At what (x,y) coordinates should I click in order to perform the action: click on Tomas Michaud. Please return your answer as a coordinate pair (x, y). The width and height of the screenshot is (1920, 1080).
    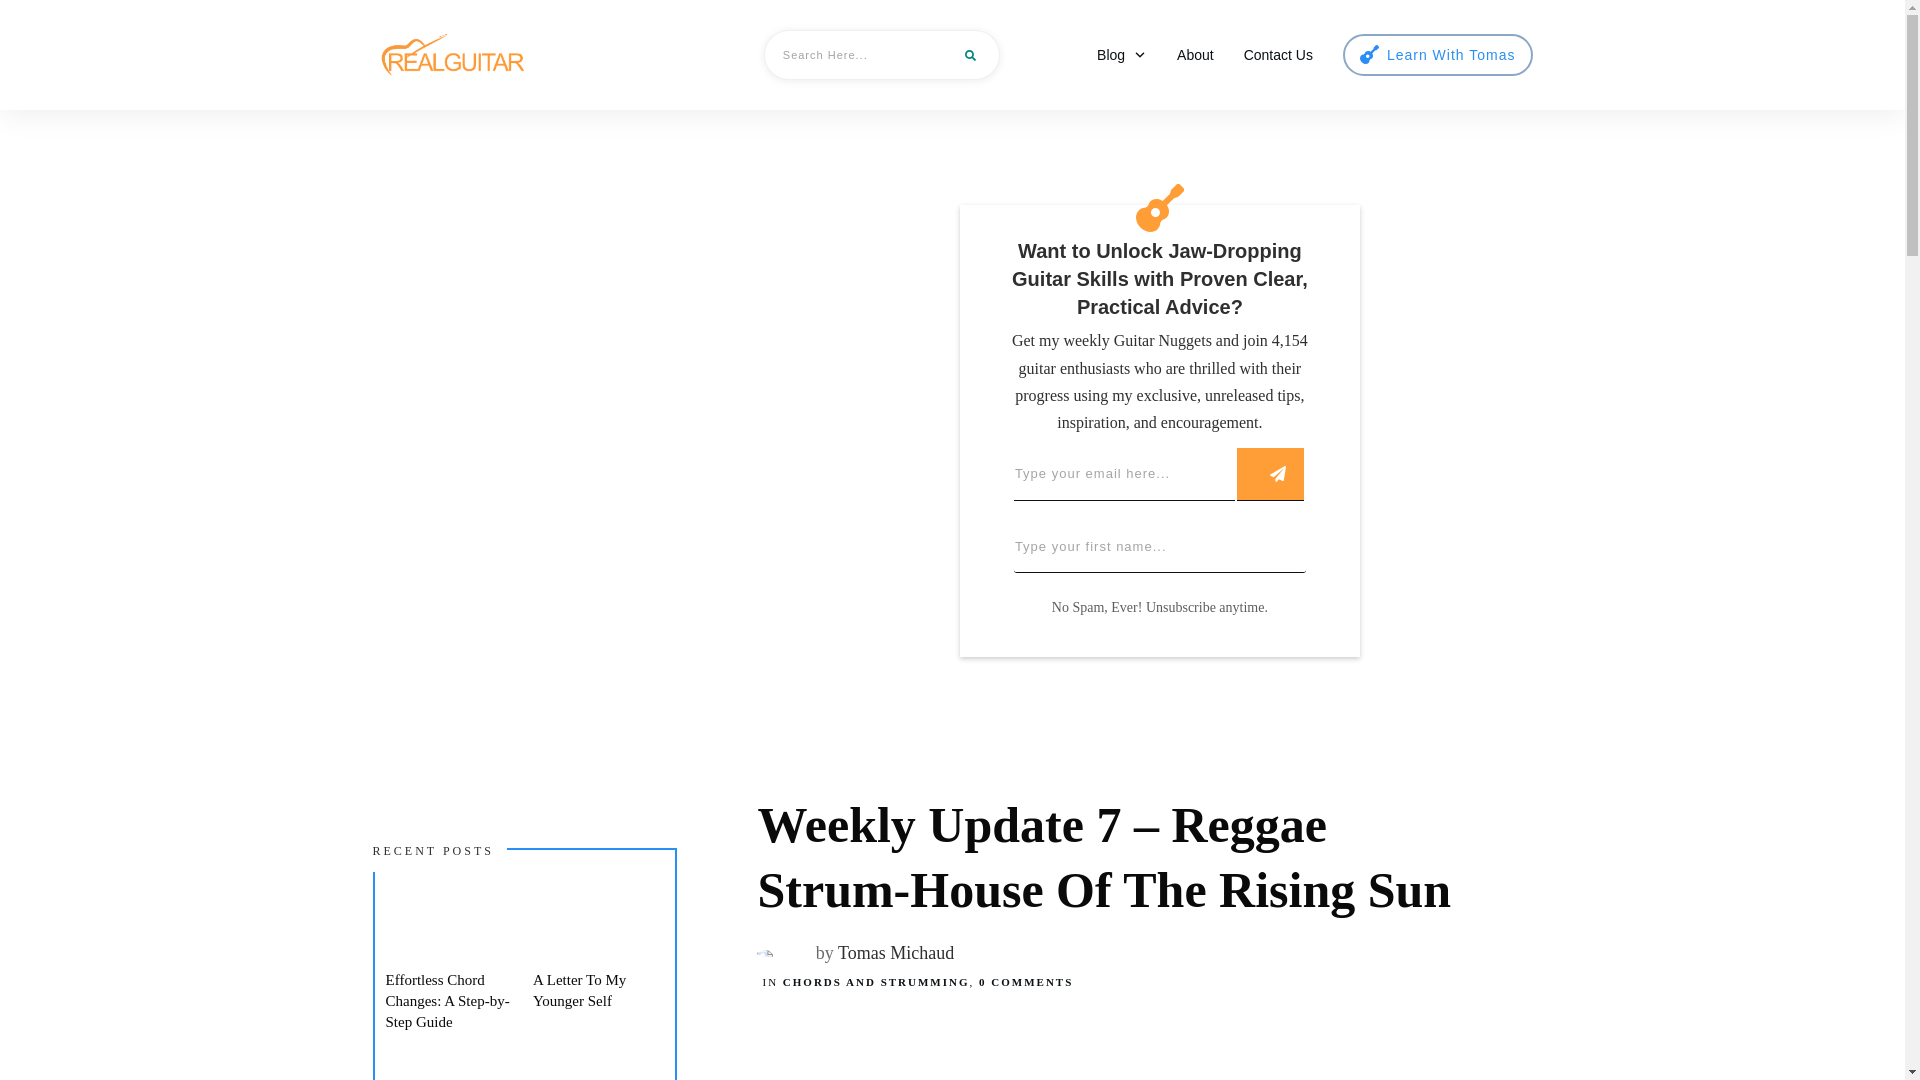
    Looking at the image, I should click on (896, 952).